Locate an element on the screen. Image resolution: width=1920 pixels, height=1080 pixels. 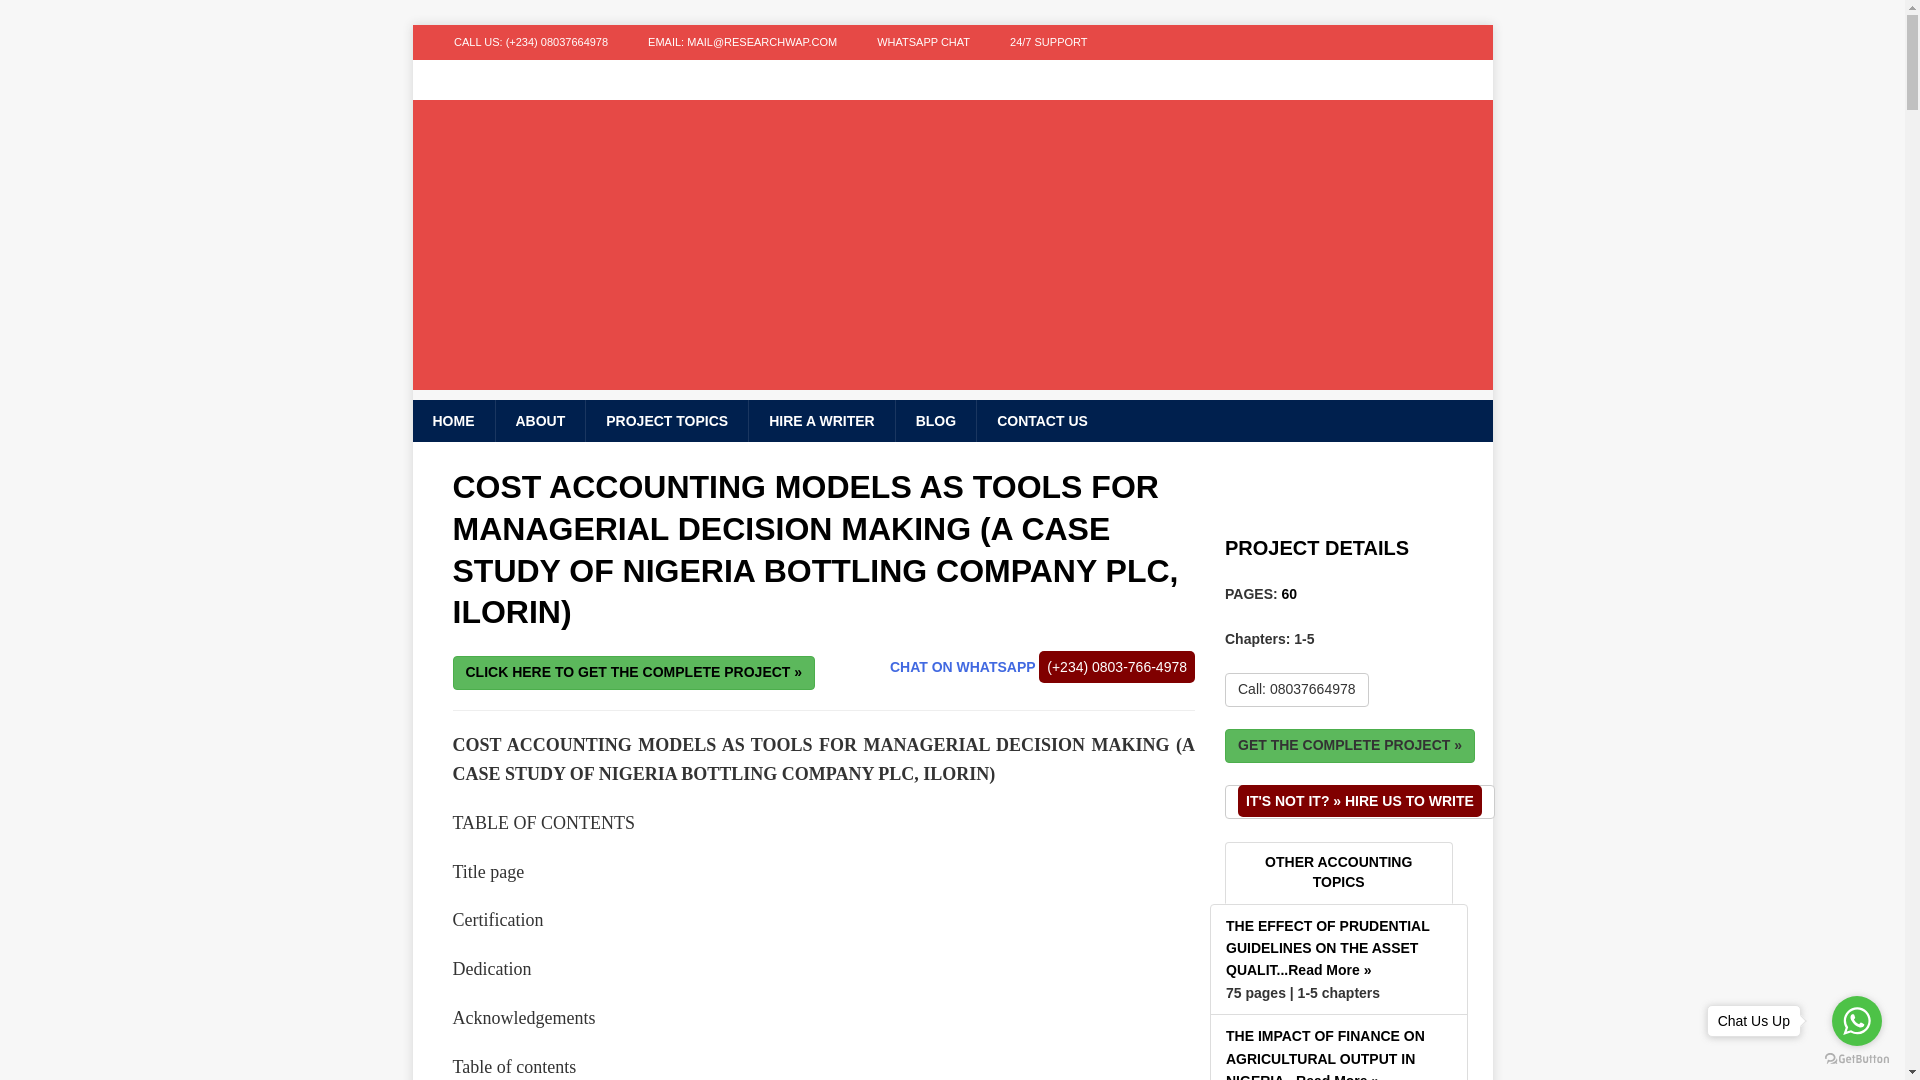
PROJECT TOPICS is located at coordinates (666, 420).